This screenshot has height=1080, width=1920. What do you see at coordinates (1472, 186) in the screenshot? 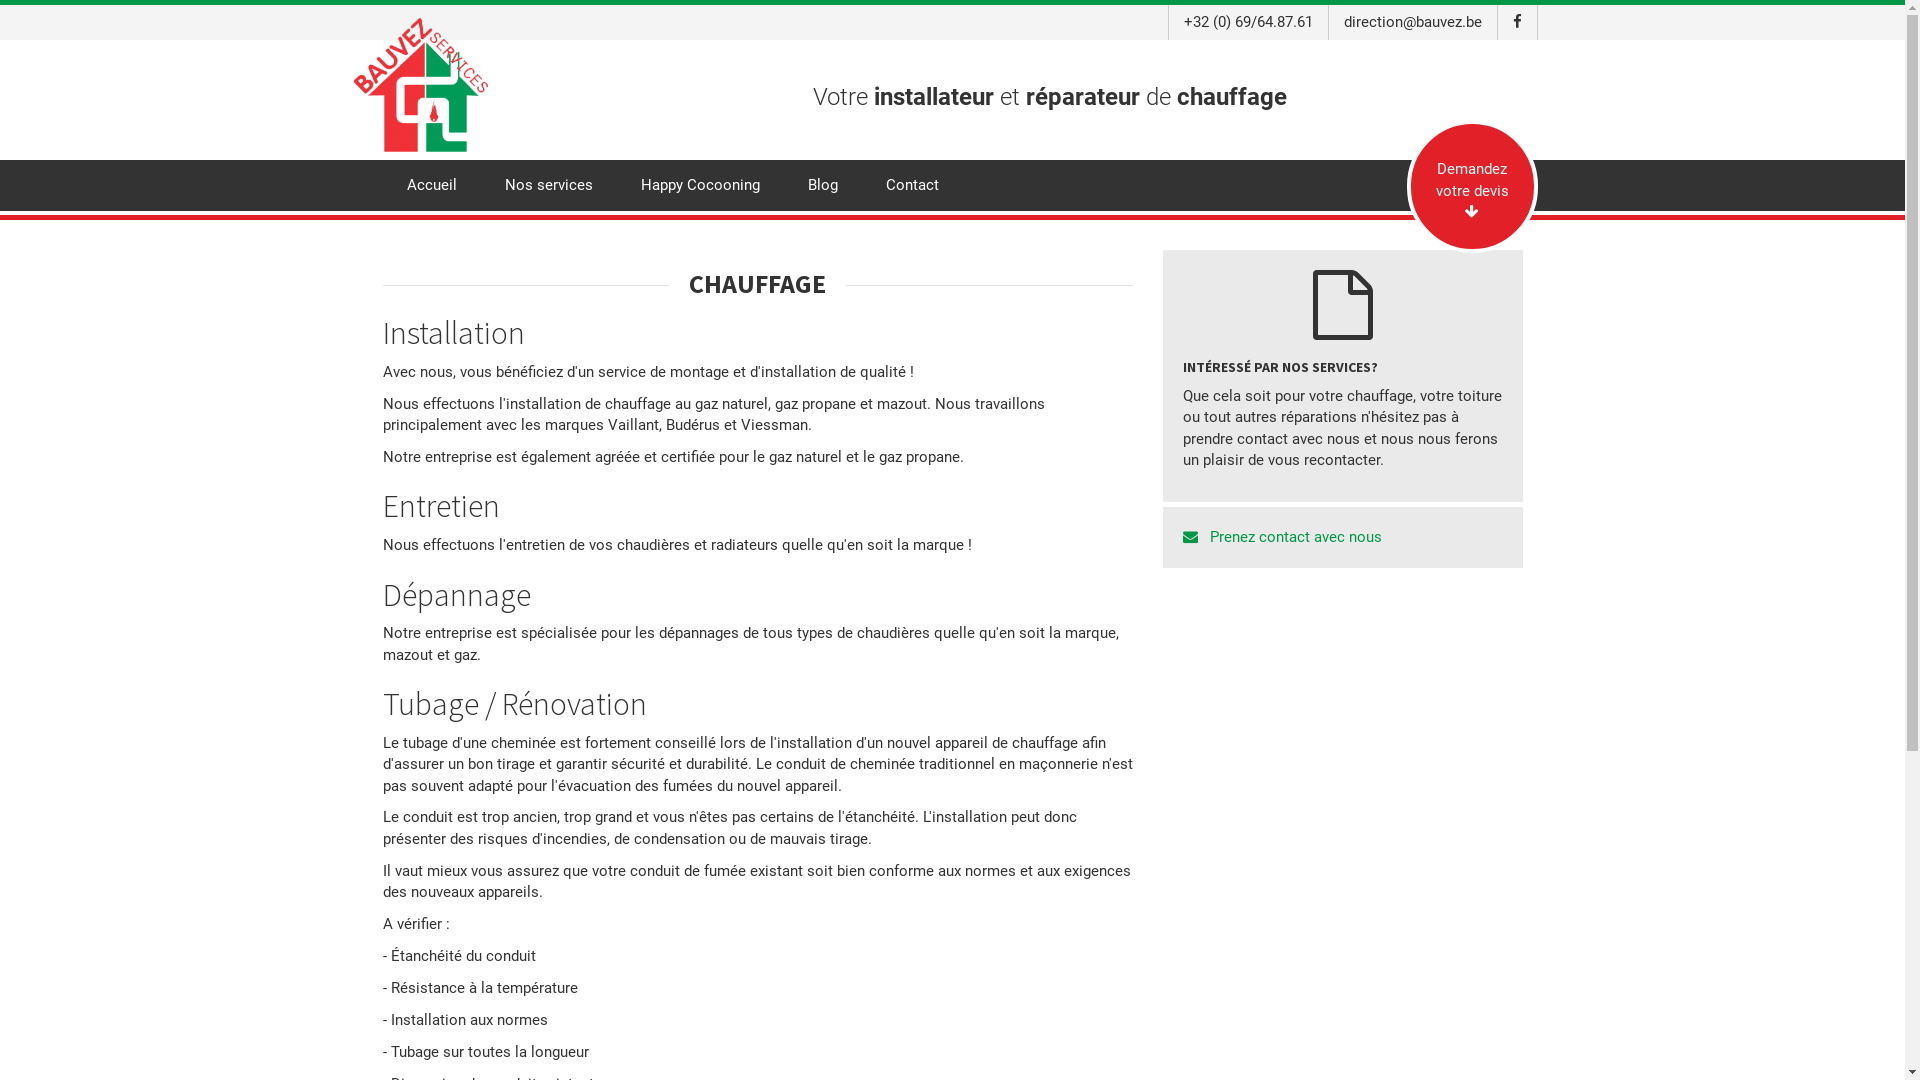
I see `Demandez
votre devis` at bounding box center [1472, 186].